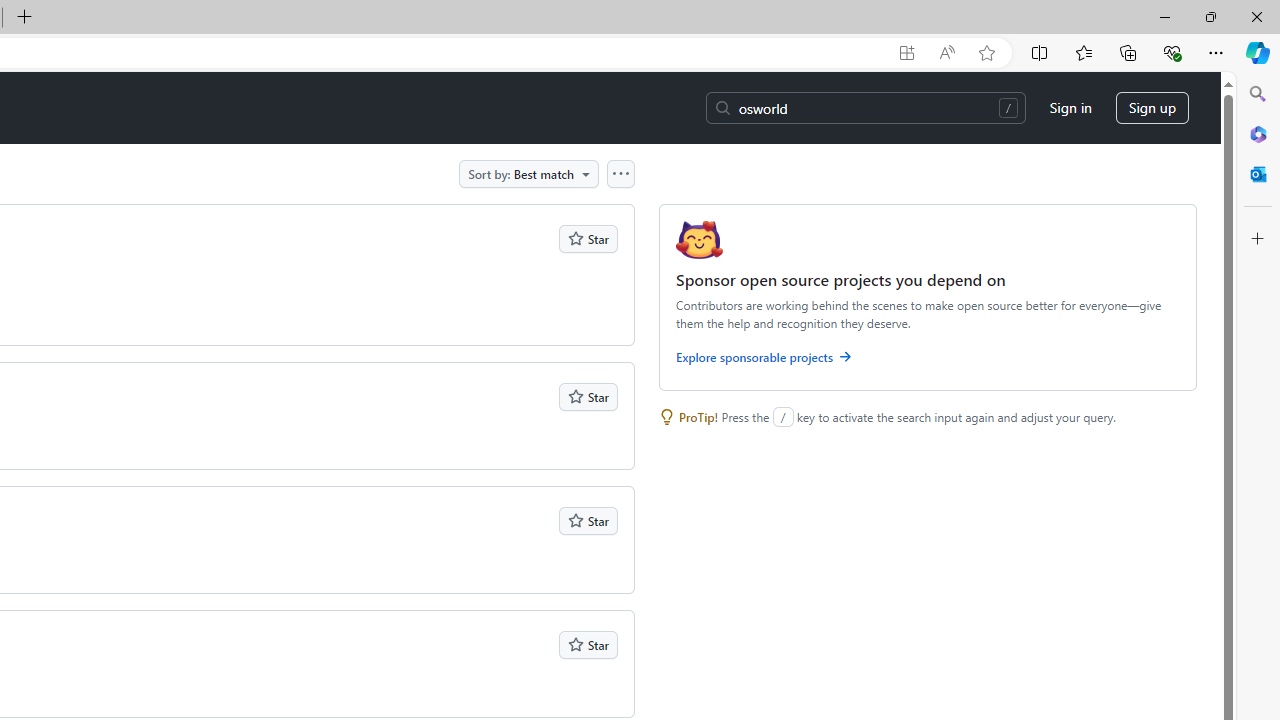 The height and width of the screenshot is (720, 1280). I want to click on Open column options, so click(620, 173).